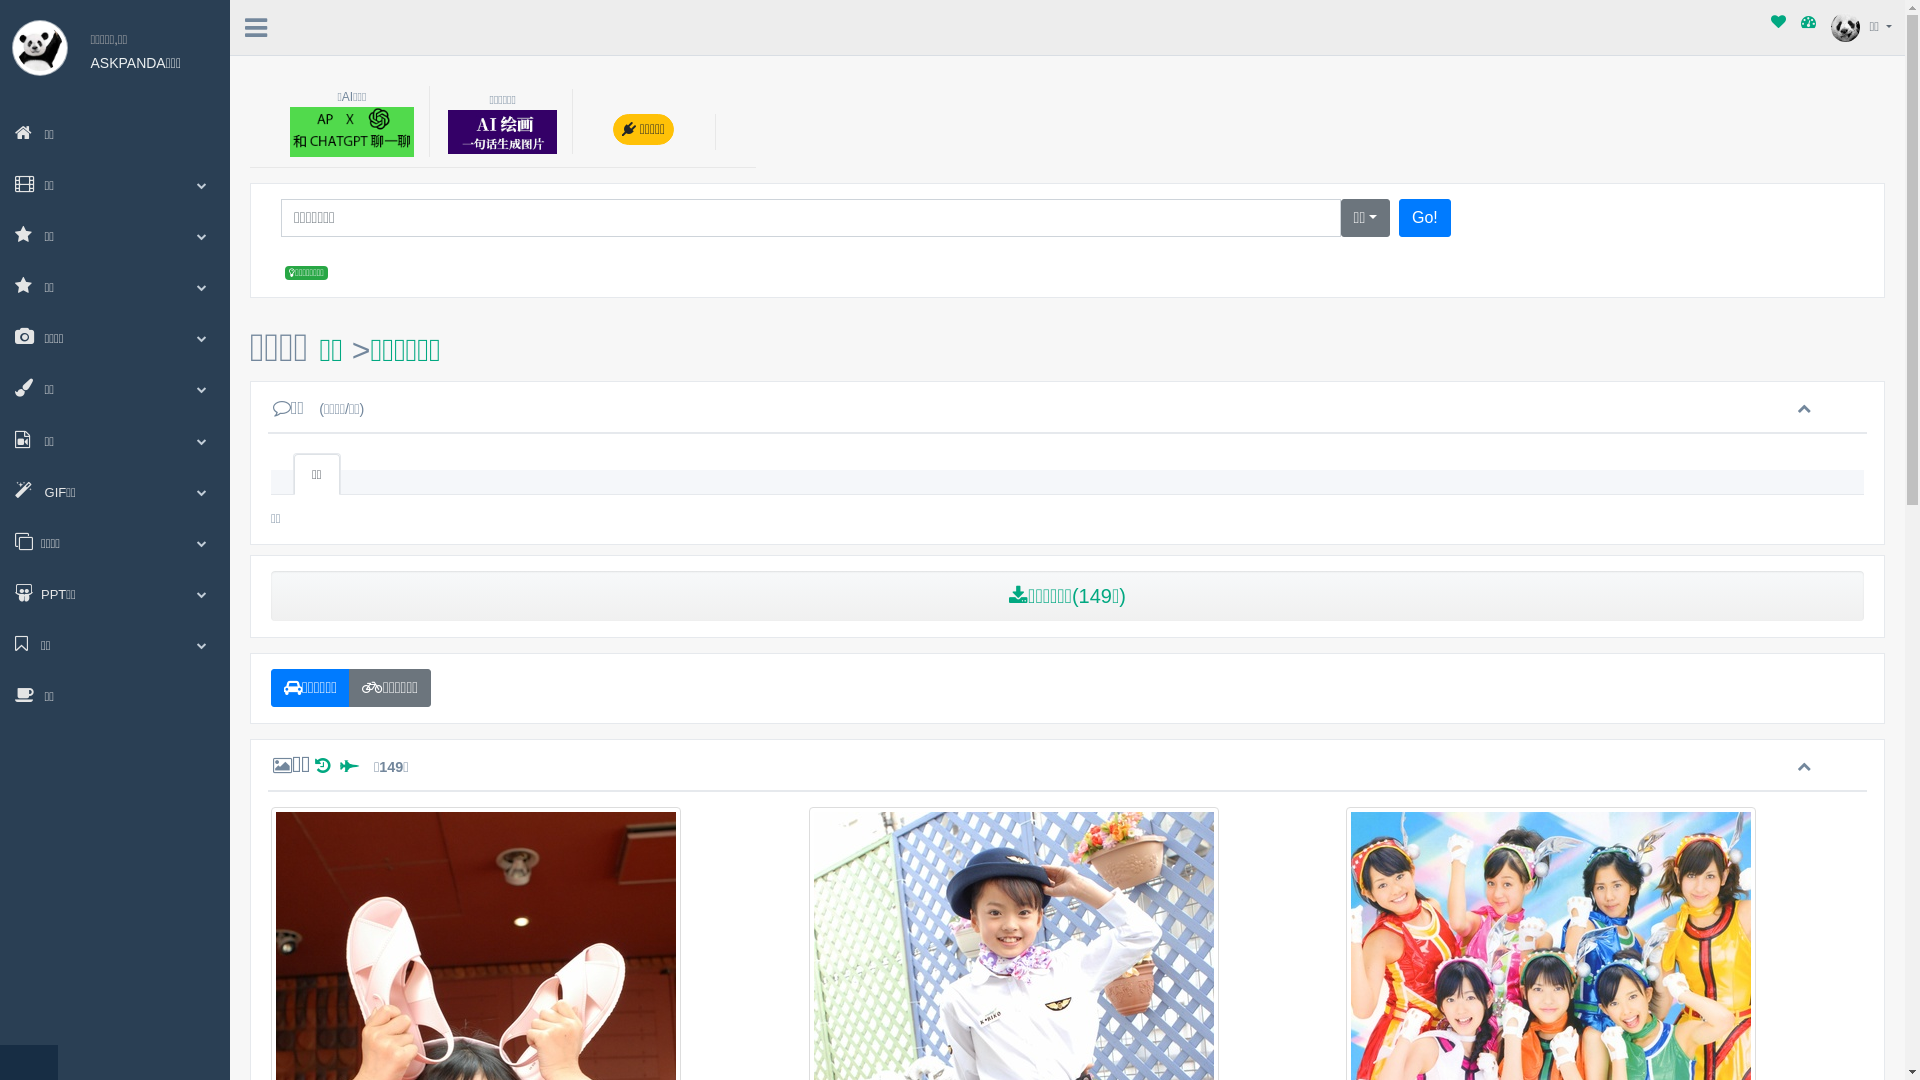 This screenshot has width=1920, height=1080. I want to click on Go!, so click(1425, 218).